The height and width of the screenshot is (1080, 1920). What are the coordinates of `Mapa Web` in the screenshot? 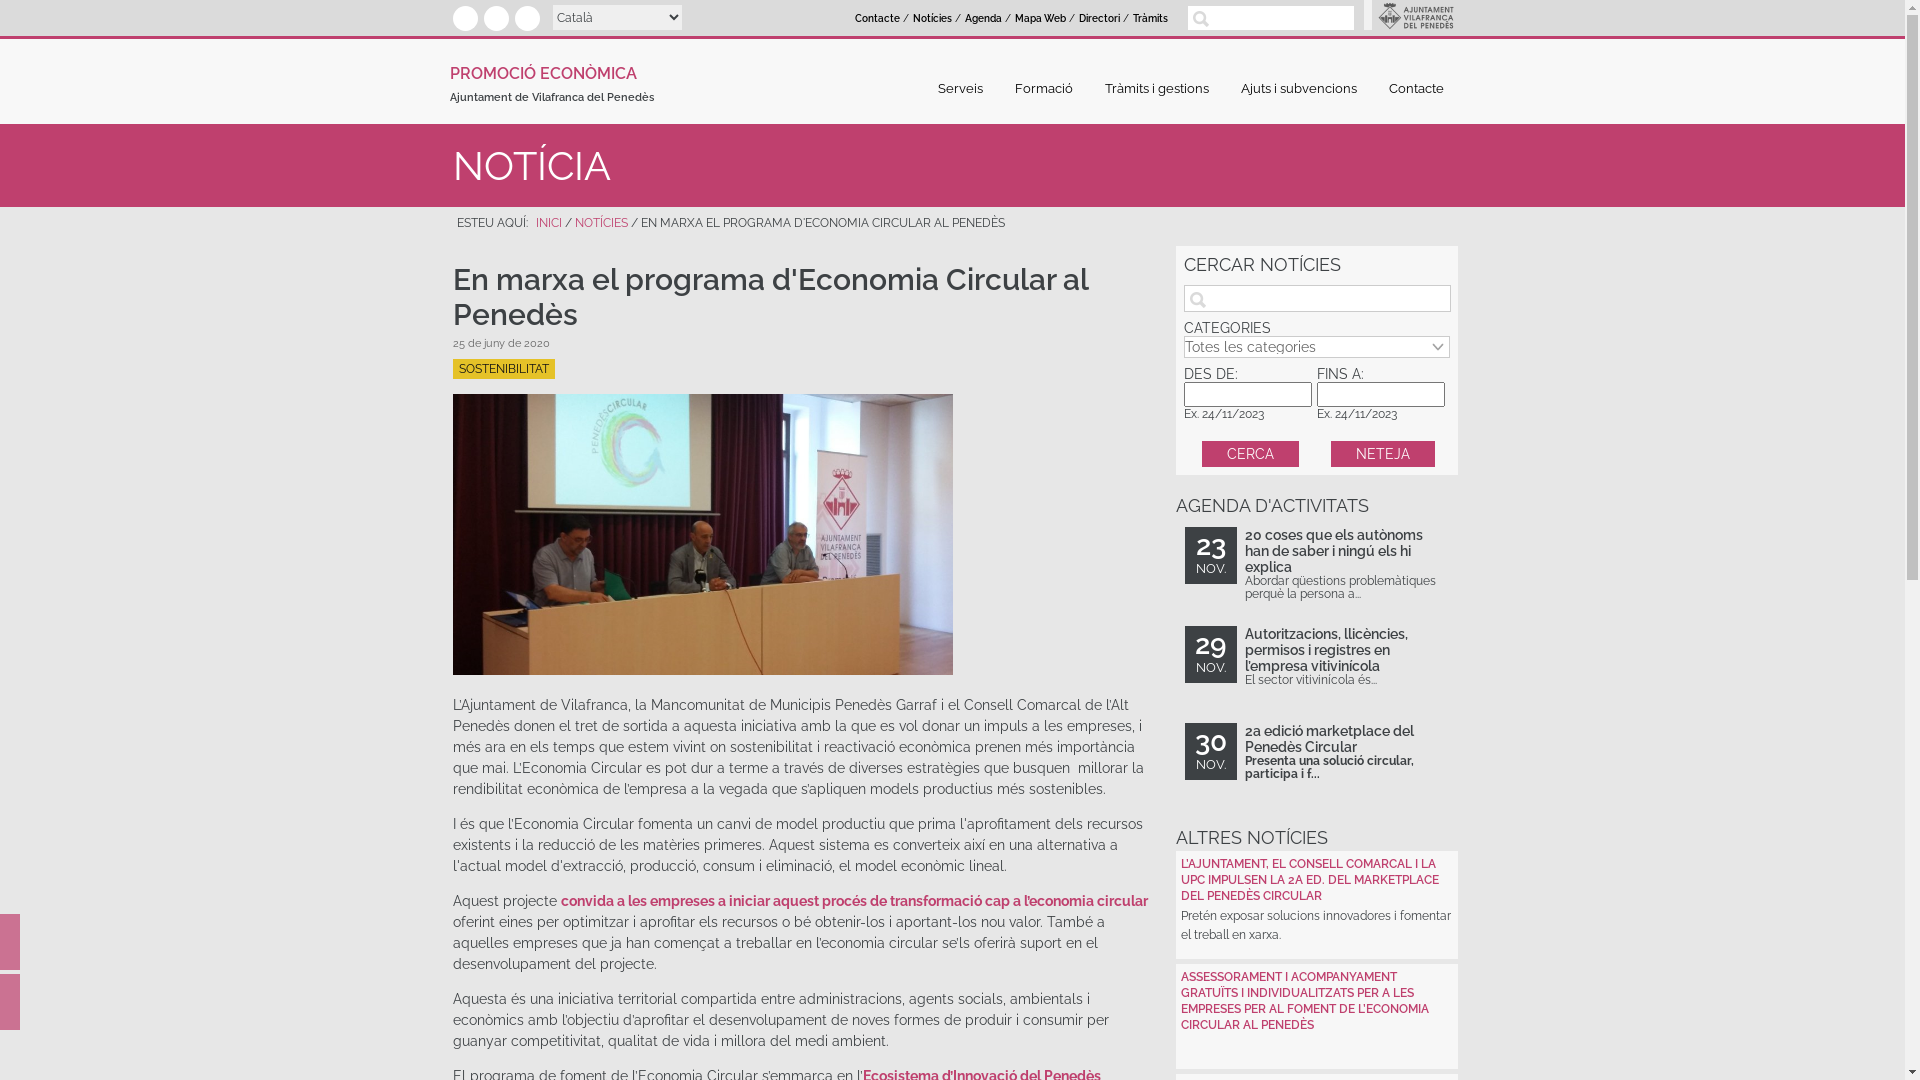 It's located at (1040, 19).